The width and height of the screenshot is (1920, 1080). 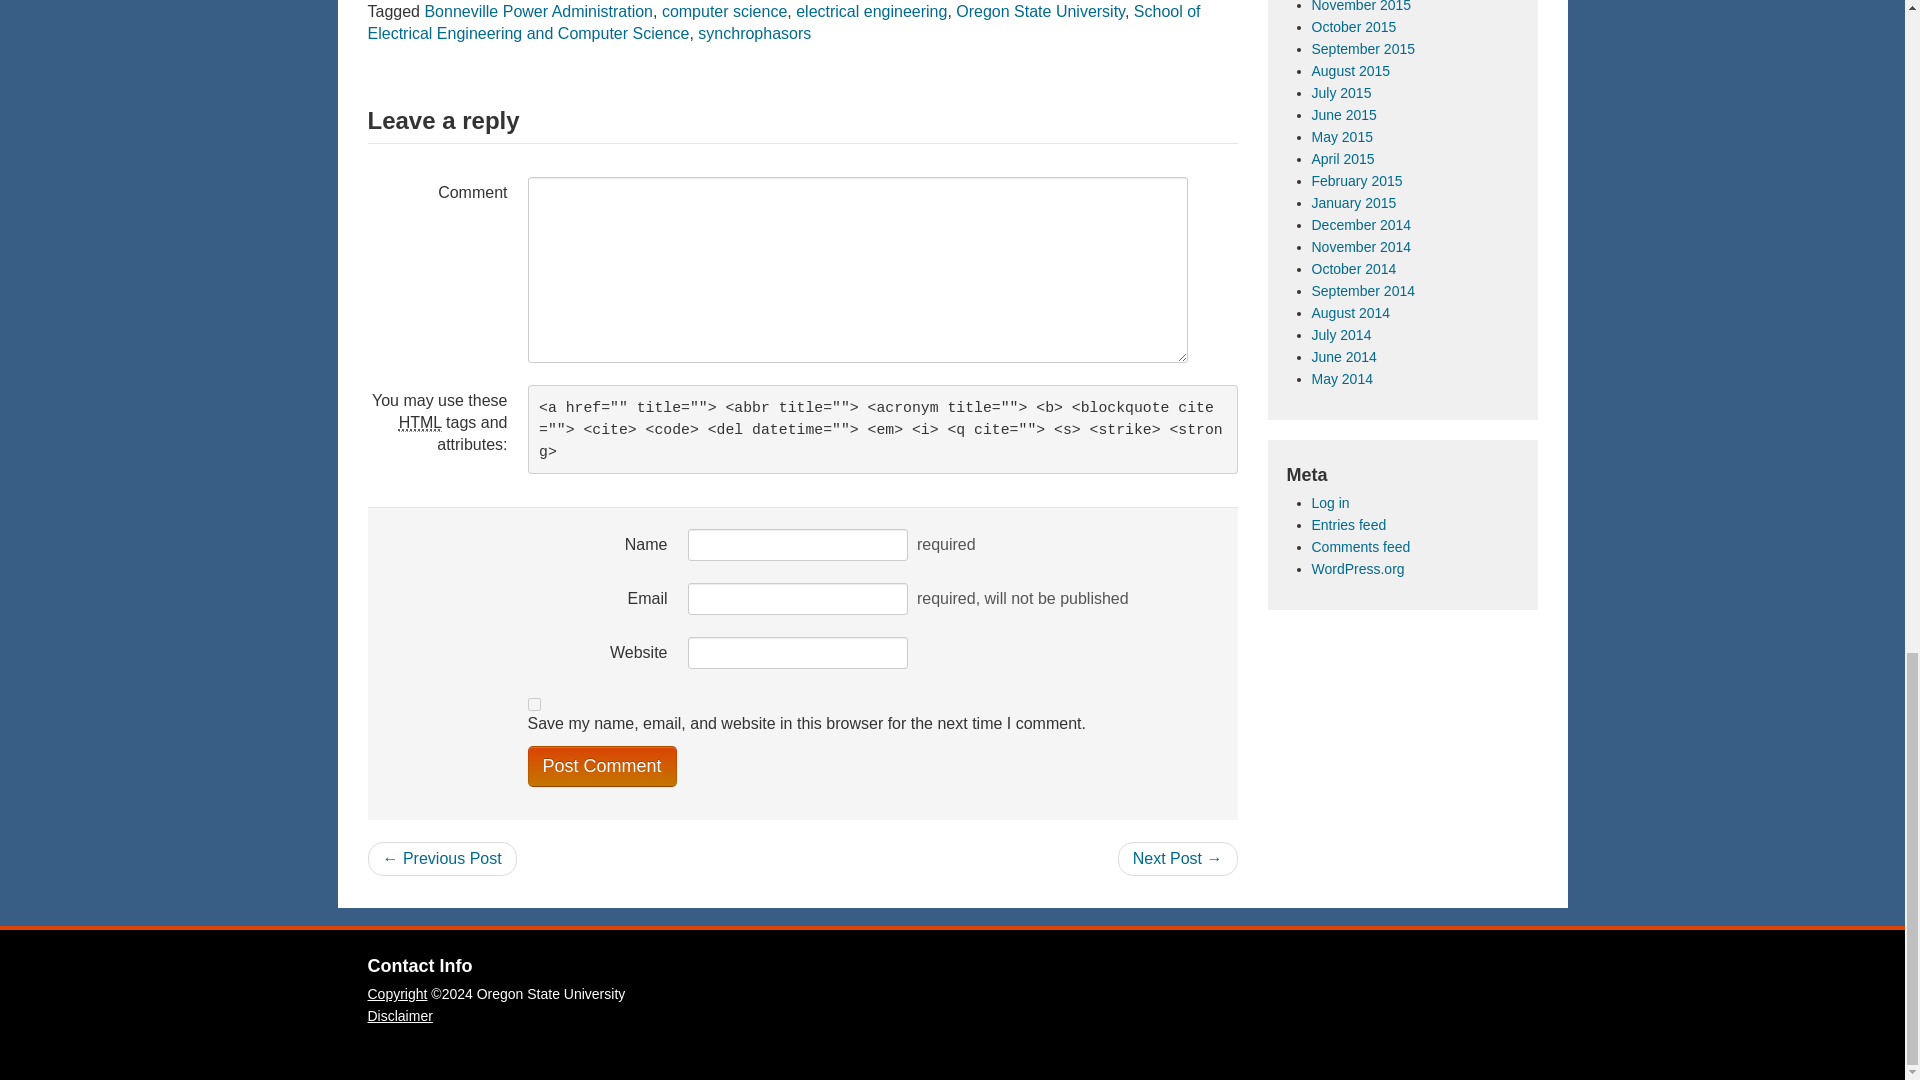 I want to click on electrical engineering, so click(x=871, y=12).